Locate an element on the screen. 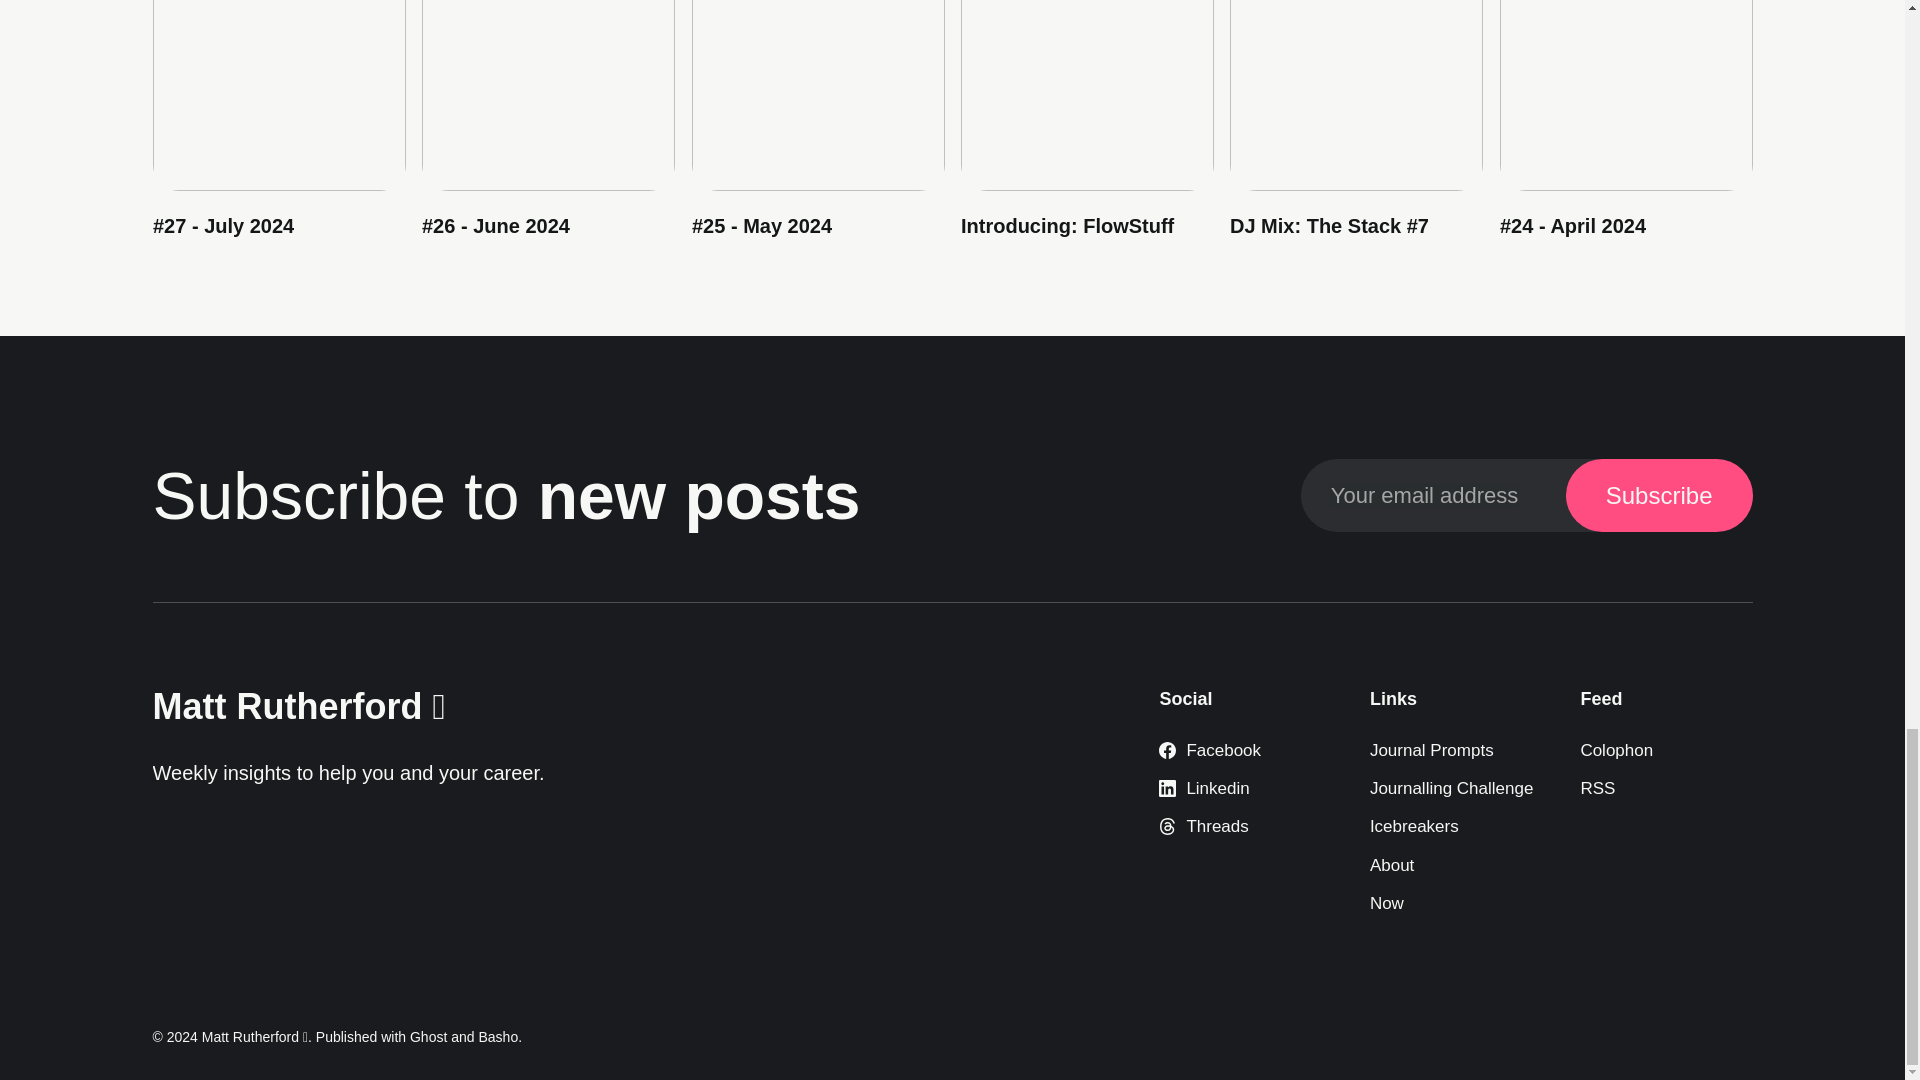 This screenshot has height=1080, width=1920. Now is located at coordinates (1386, 903).